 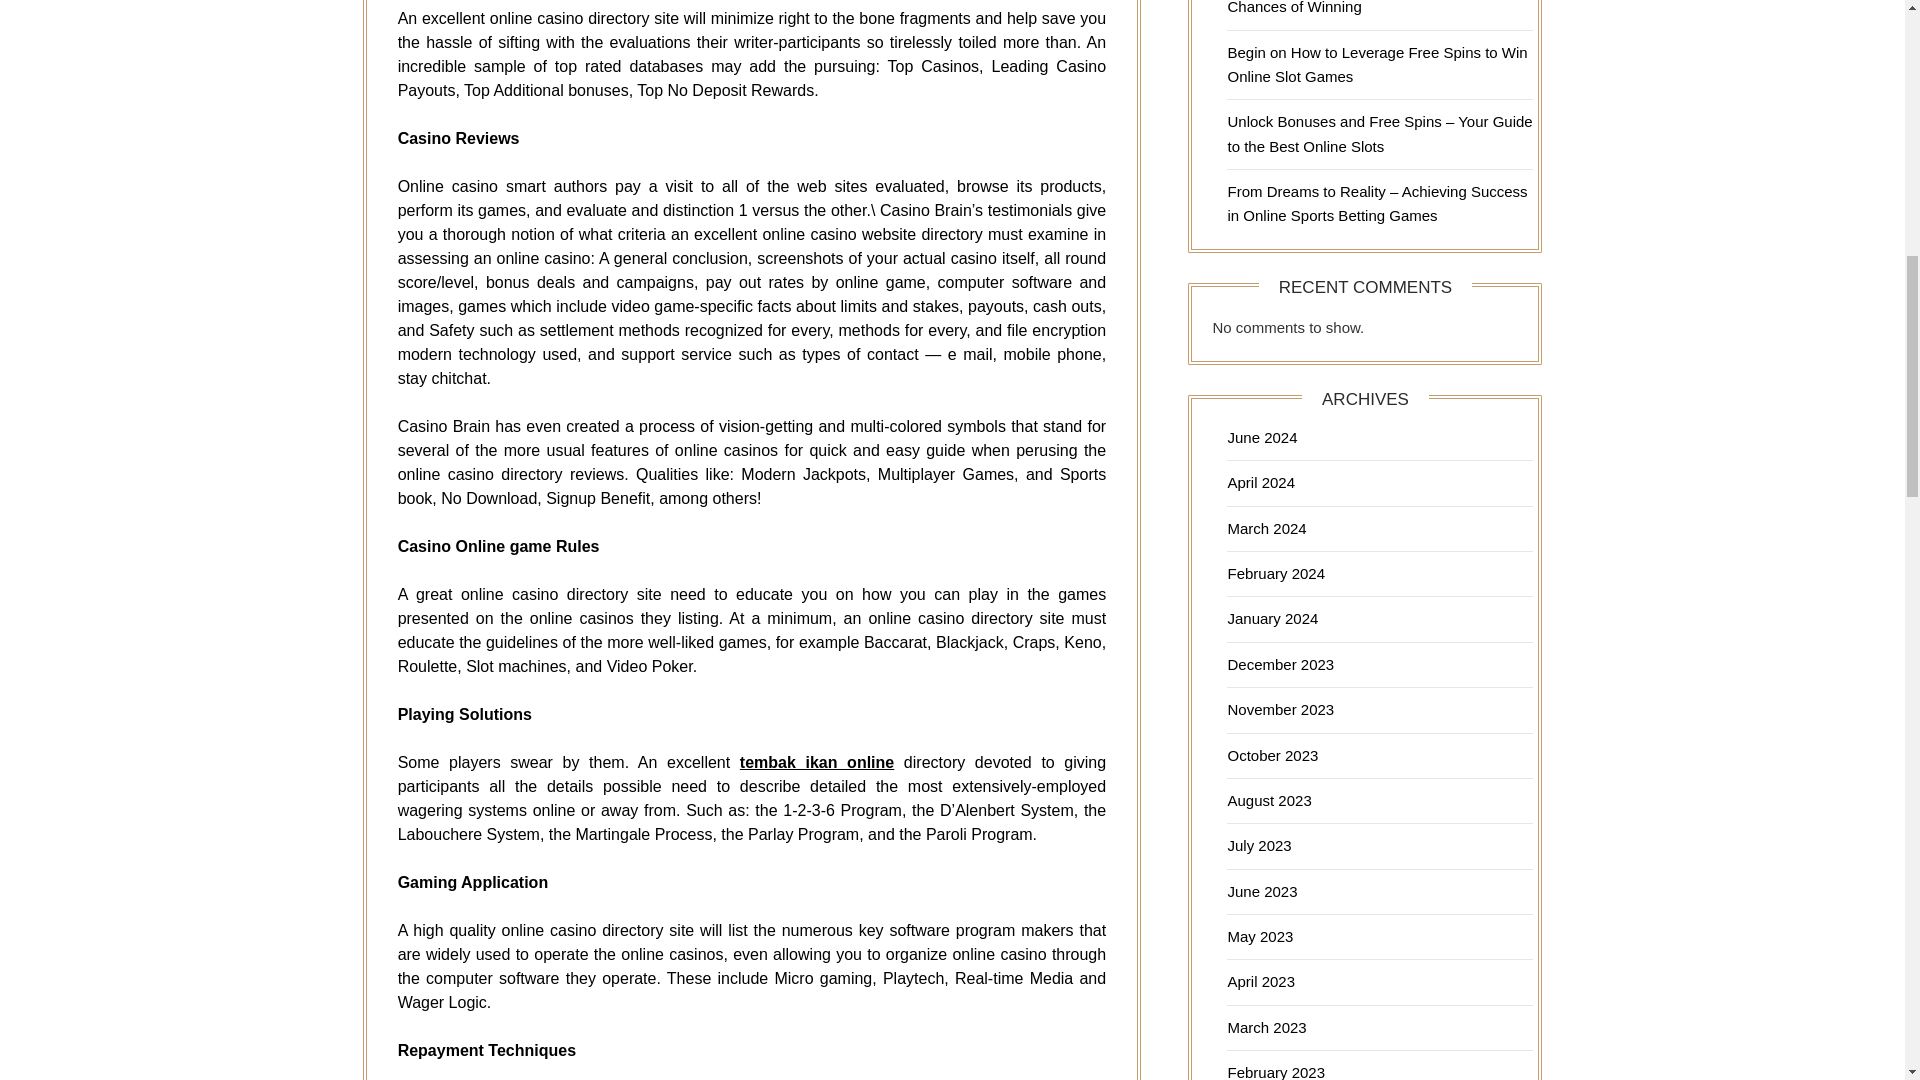 What do you see at coordinates (1260, 482) in the screenshot?
I see `April 2024` at bounding box center [1260, 482].